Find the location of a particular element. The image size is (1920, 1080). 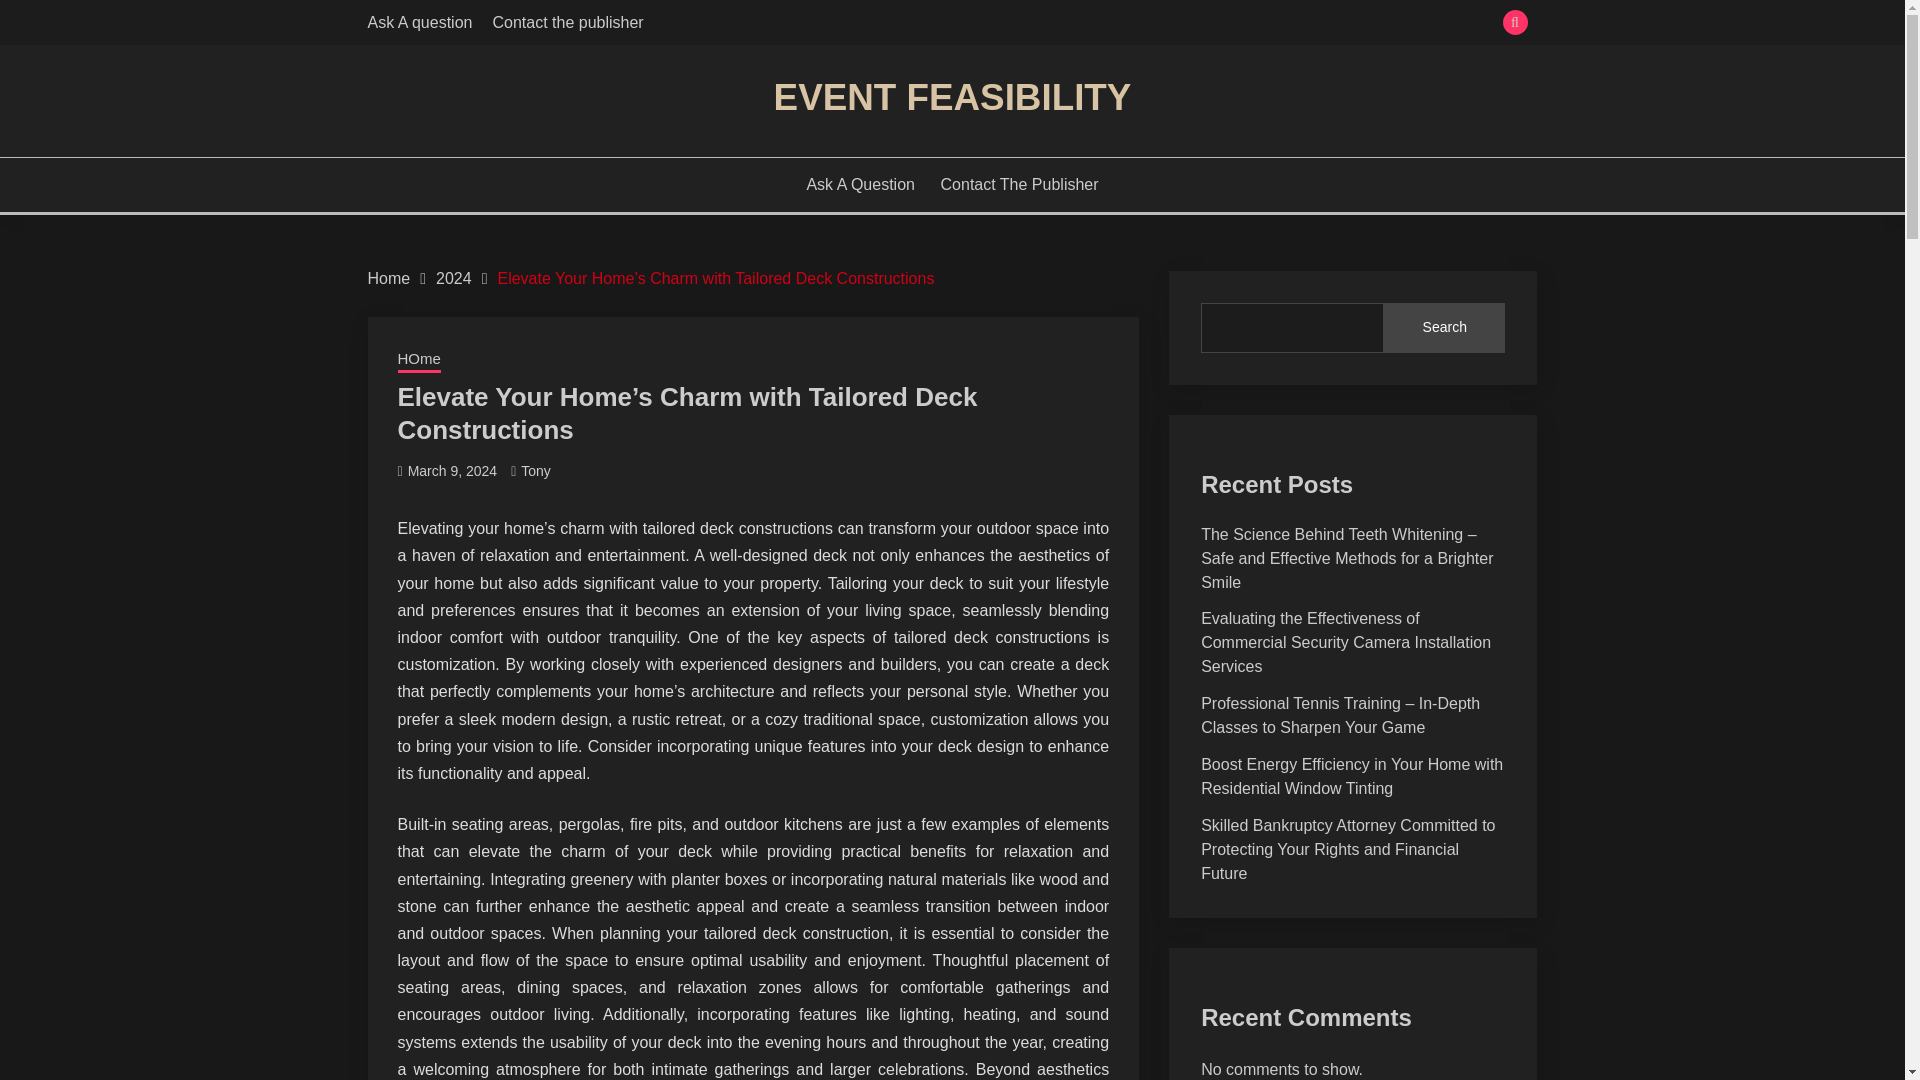

March 9, 2024 is located at coordinates (452, 471).